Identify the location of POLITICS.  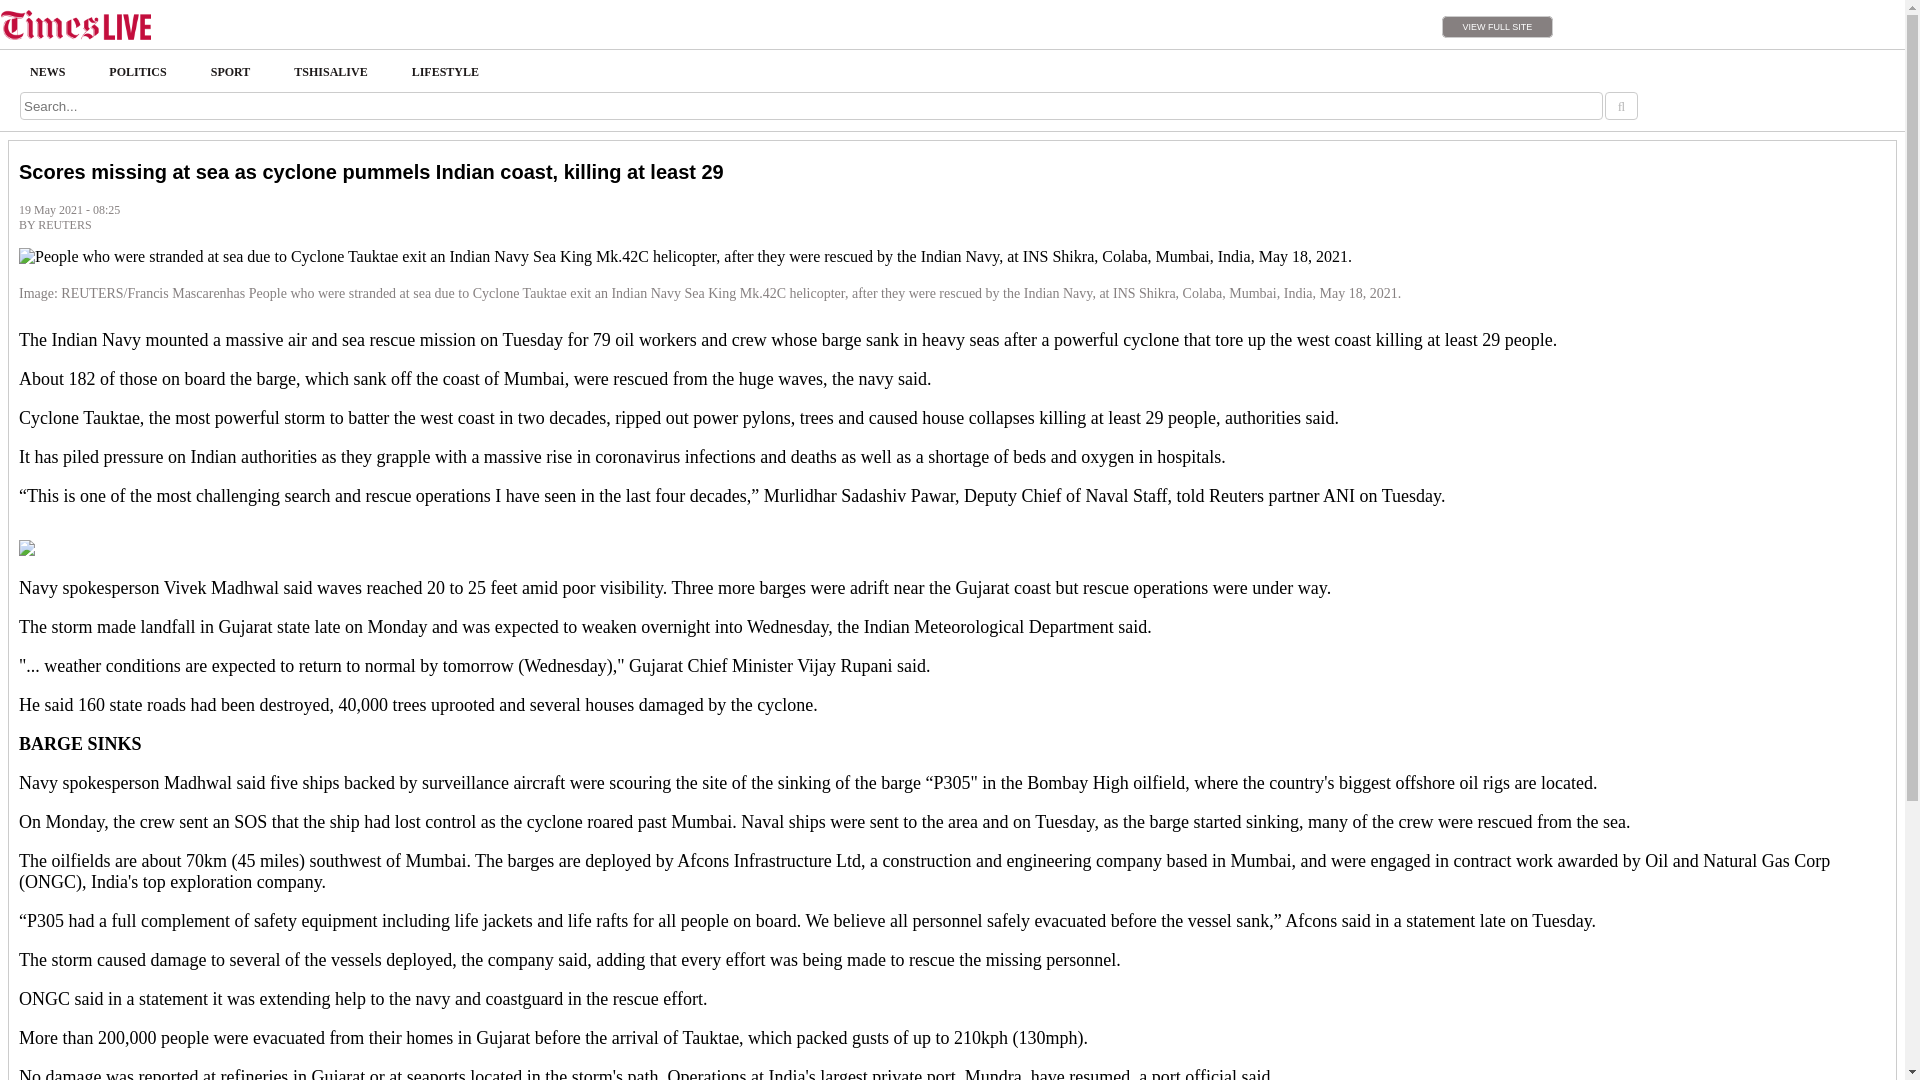
(137, 72).